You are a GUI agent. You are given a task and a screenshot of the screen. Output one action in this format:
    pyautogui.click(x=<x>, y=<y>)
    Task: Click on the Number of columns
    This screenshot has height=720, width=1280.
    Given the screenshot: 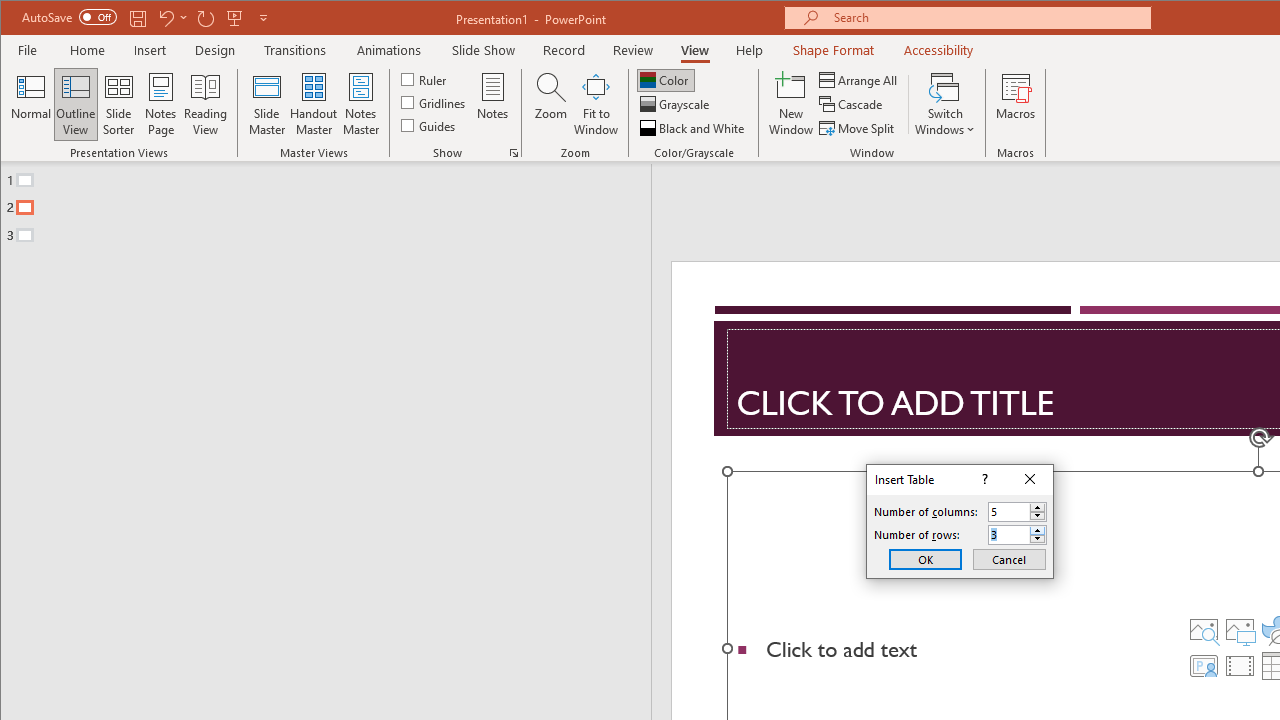 What is the action you would take?
    pyautogui.click(x=1009, y=512)
    